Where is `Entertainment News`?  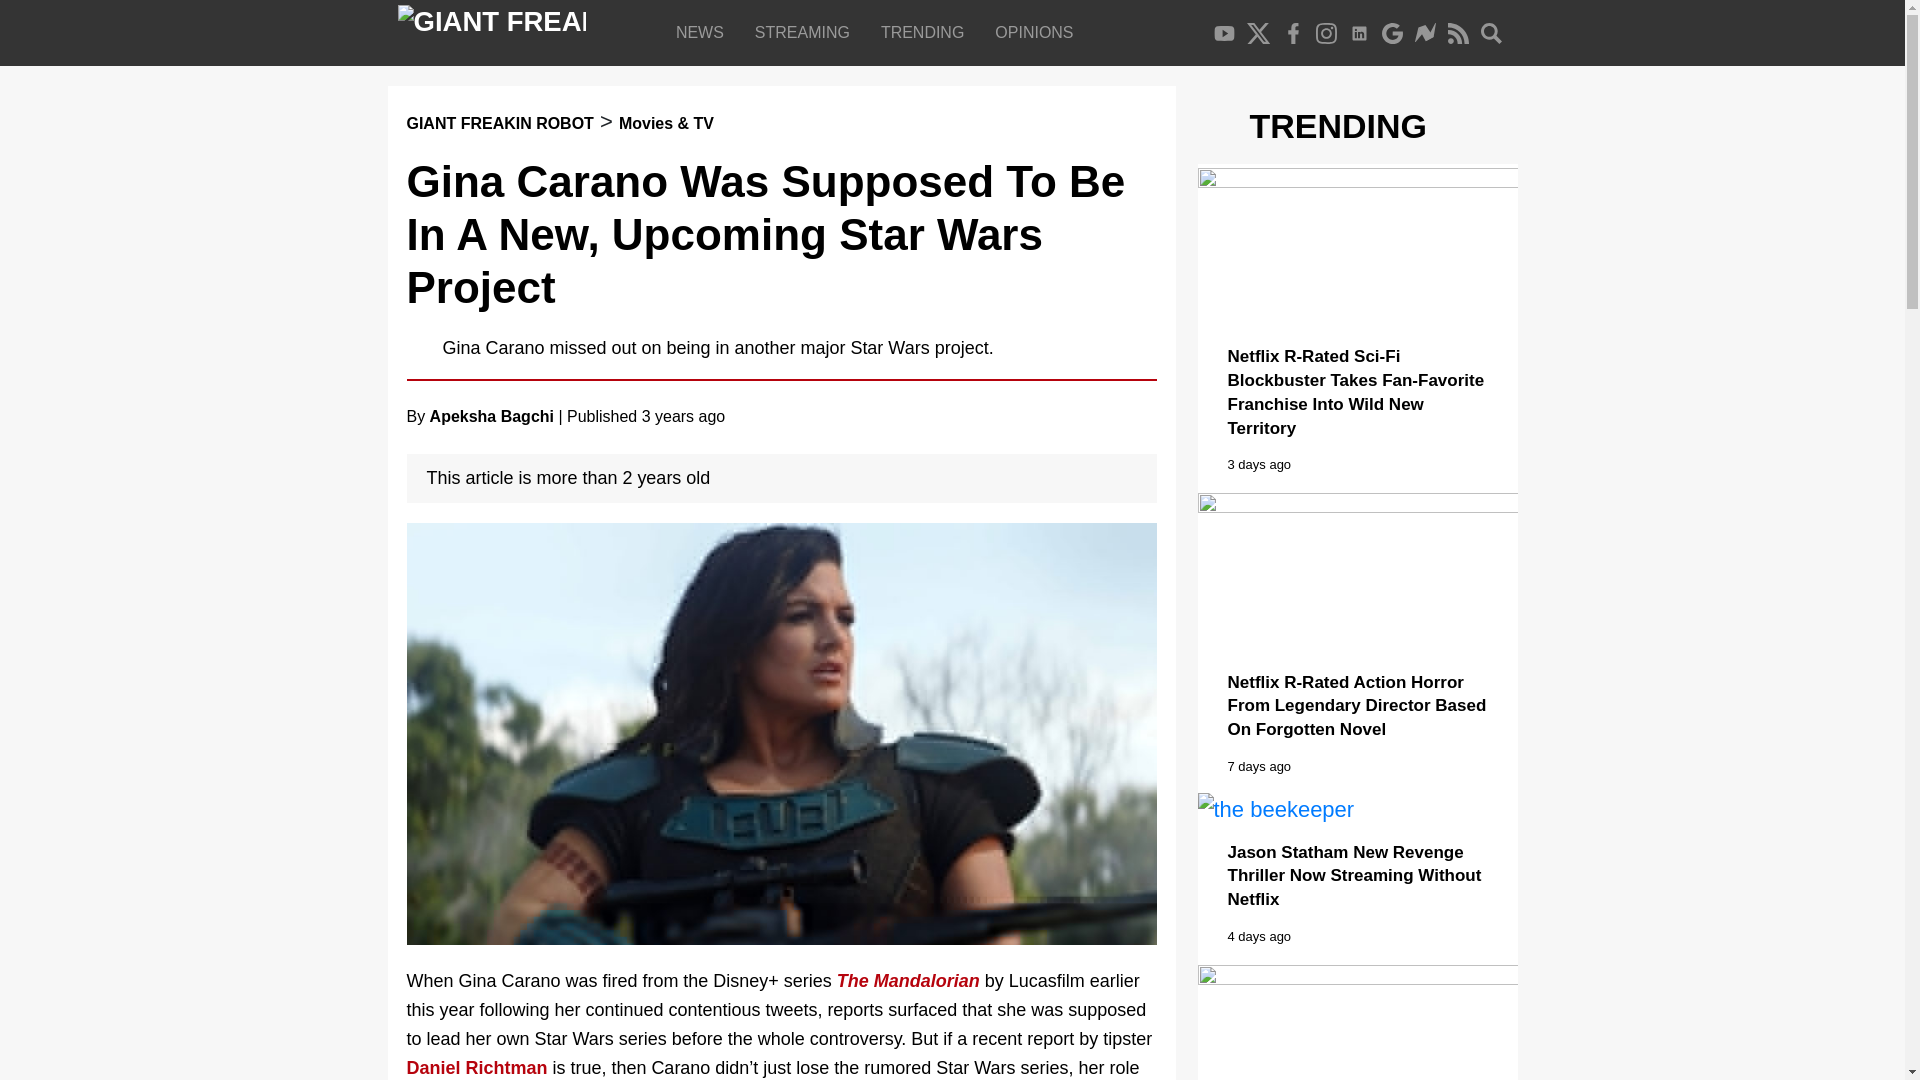
Entertainment News is located at coordinates (704, 32).